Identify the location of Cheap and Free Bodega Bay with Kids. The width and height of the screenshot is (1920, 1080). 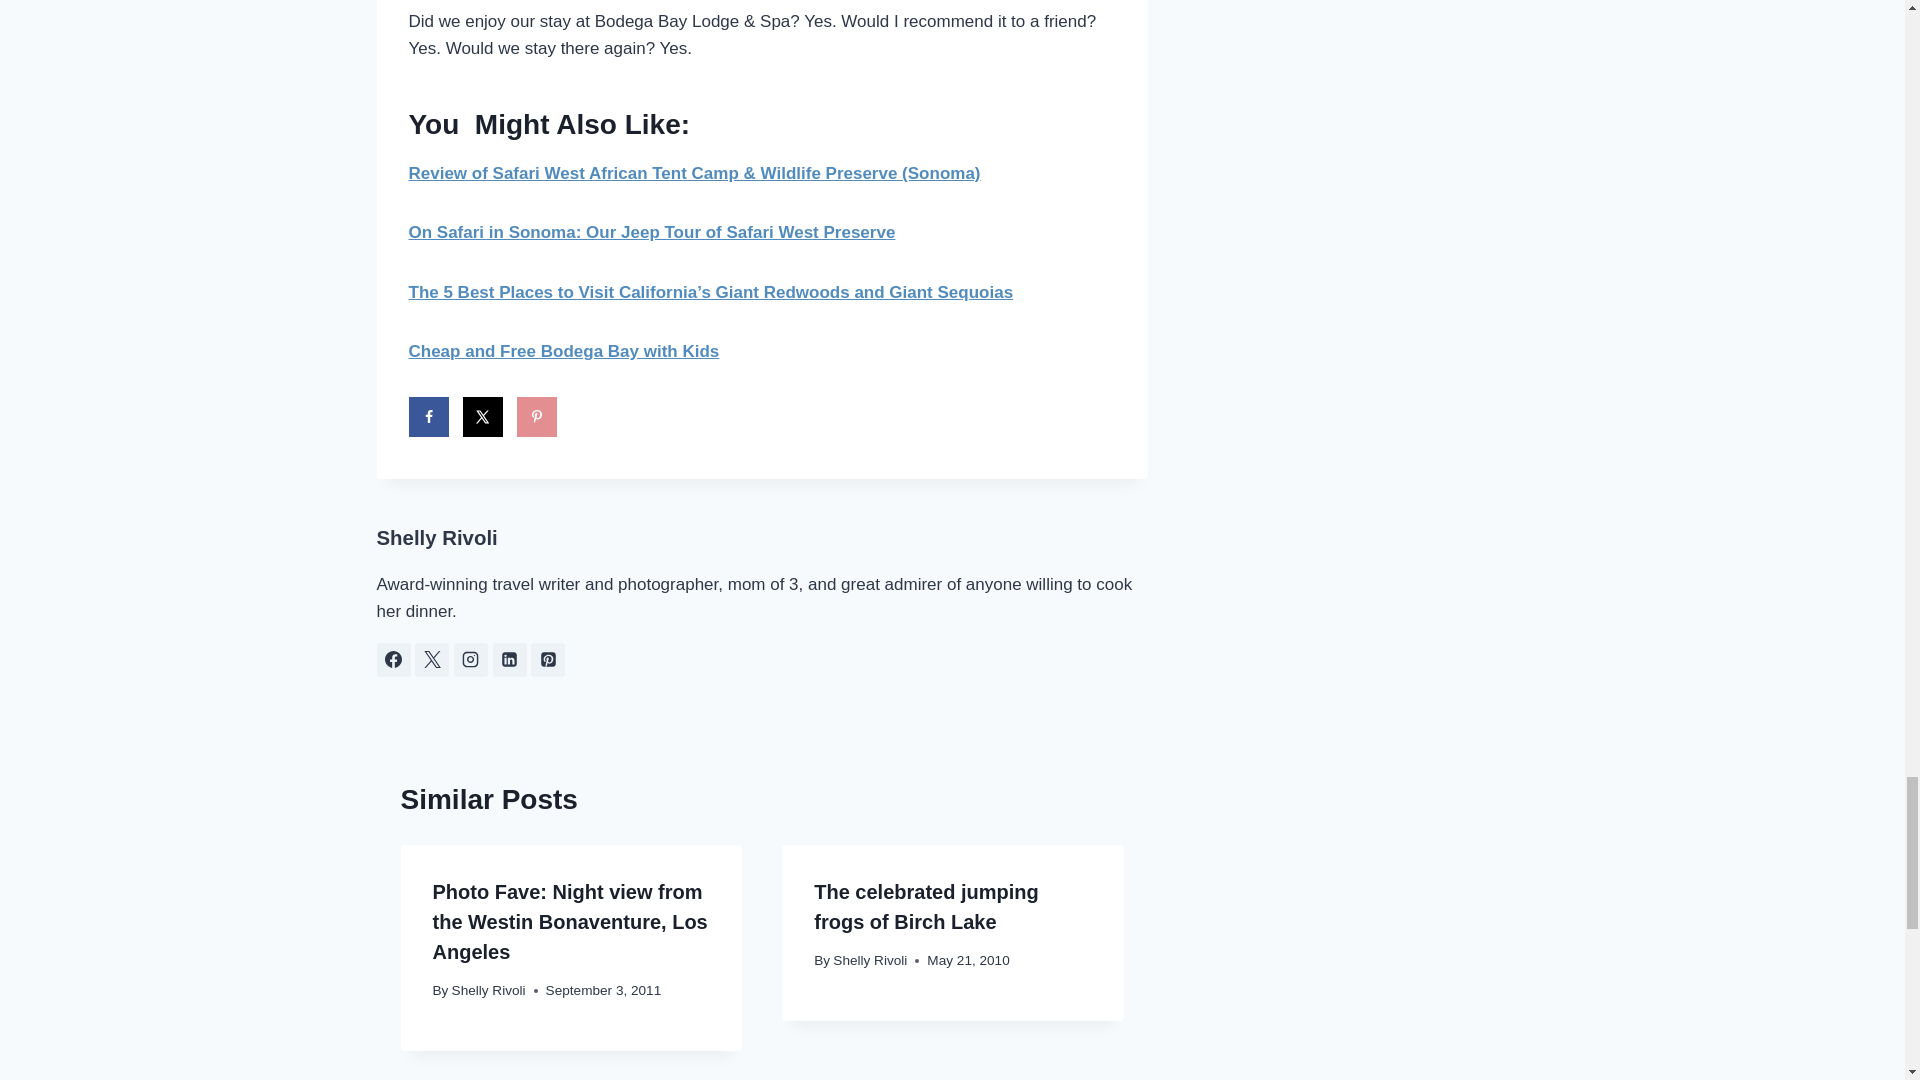
(562, 351).